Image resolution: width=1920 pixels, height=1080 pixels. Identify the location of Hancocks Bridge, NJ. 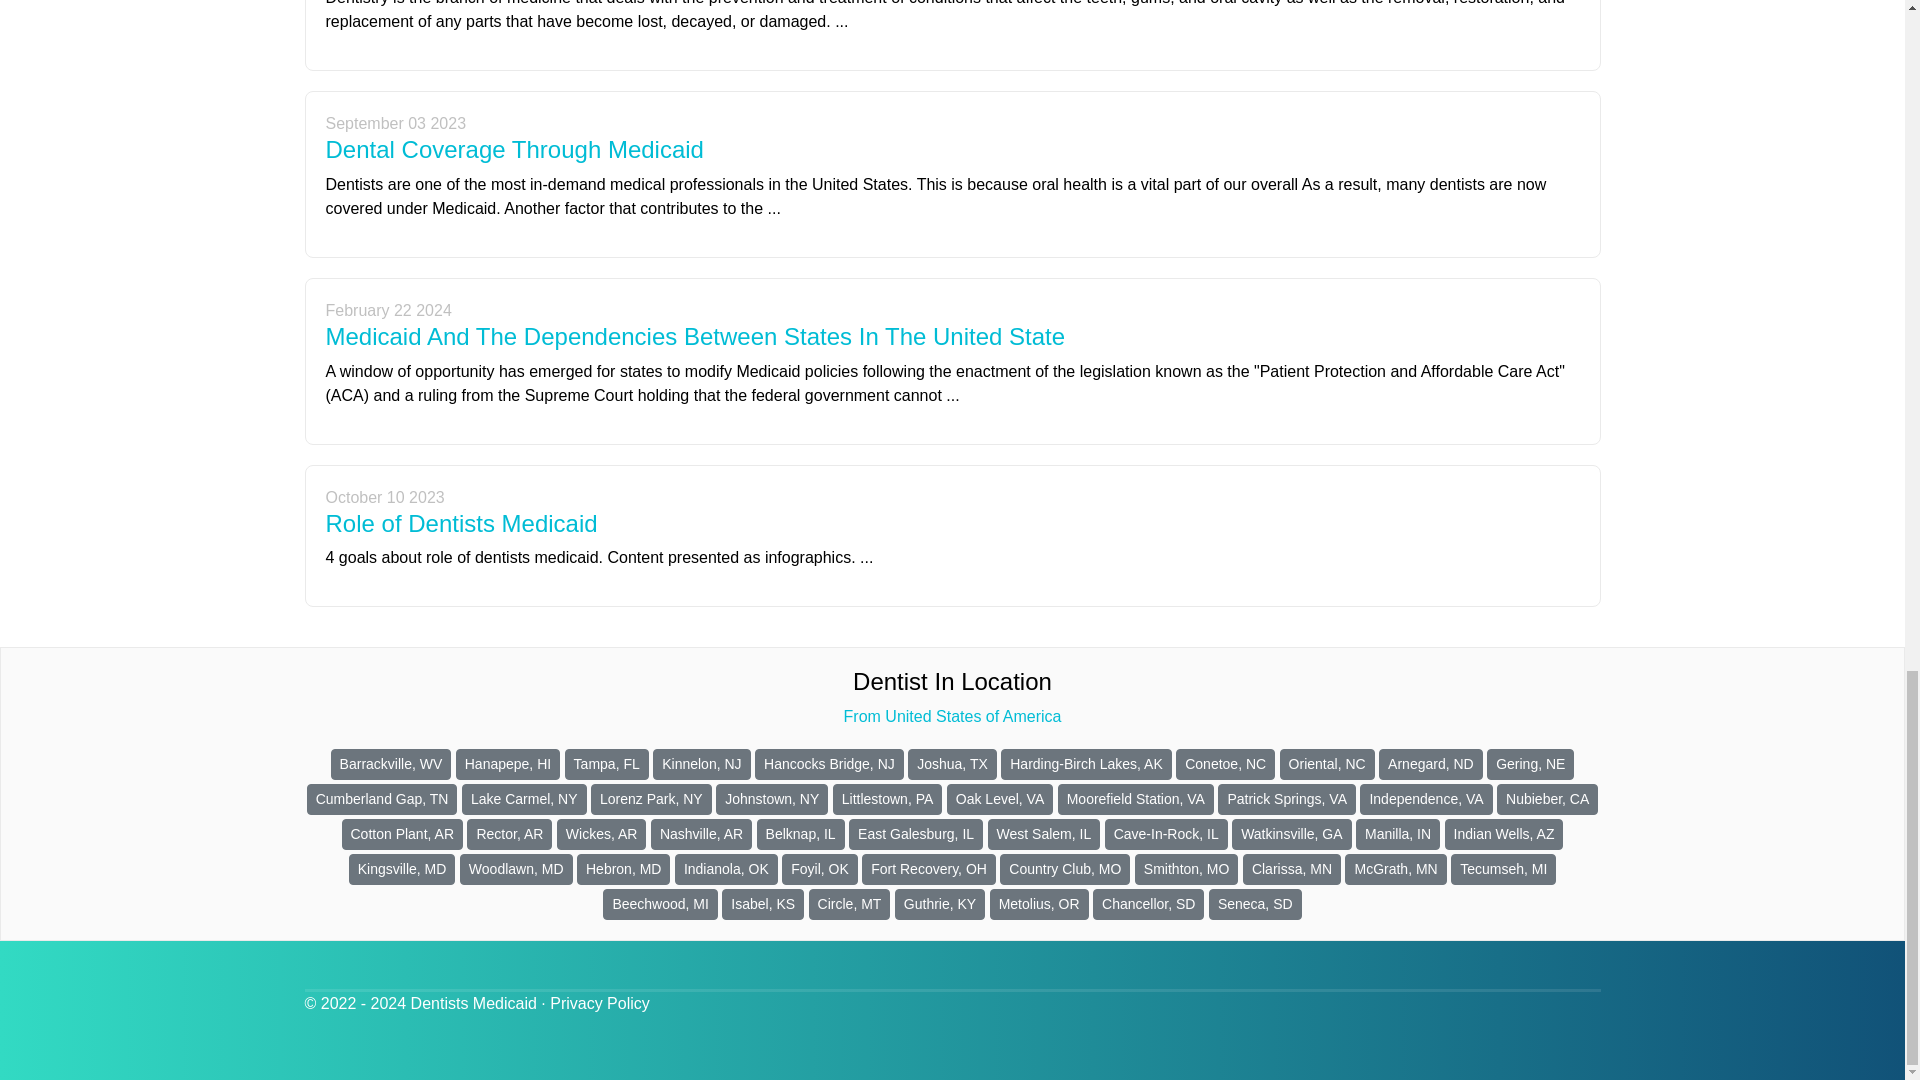
(829, 764).